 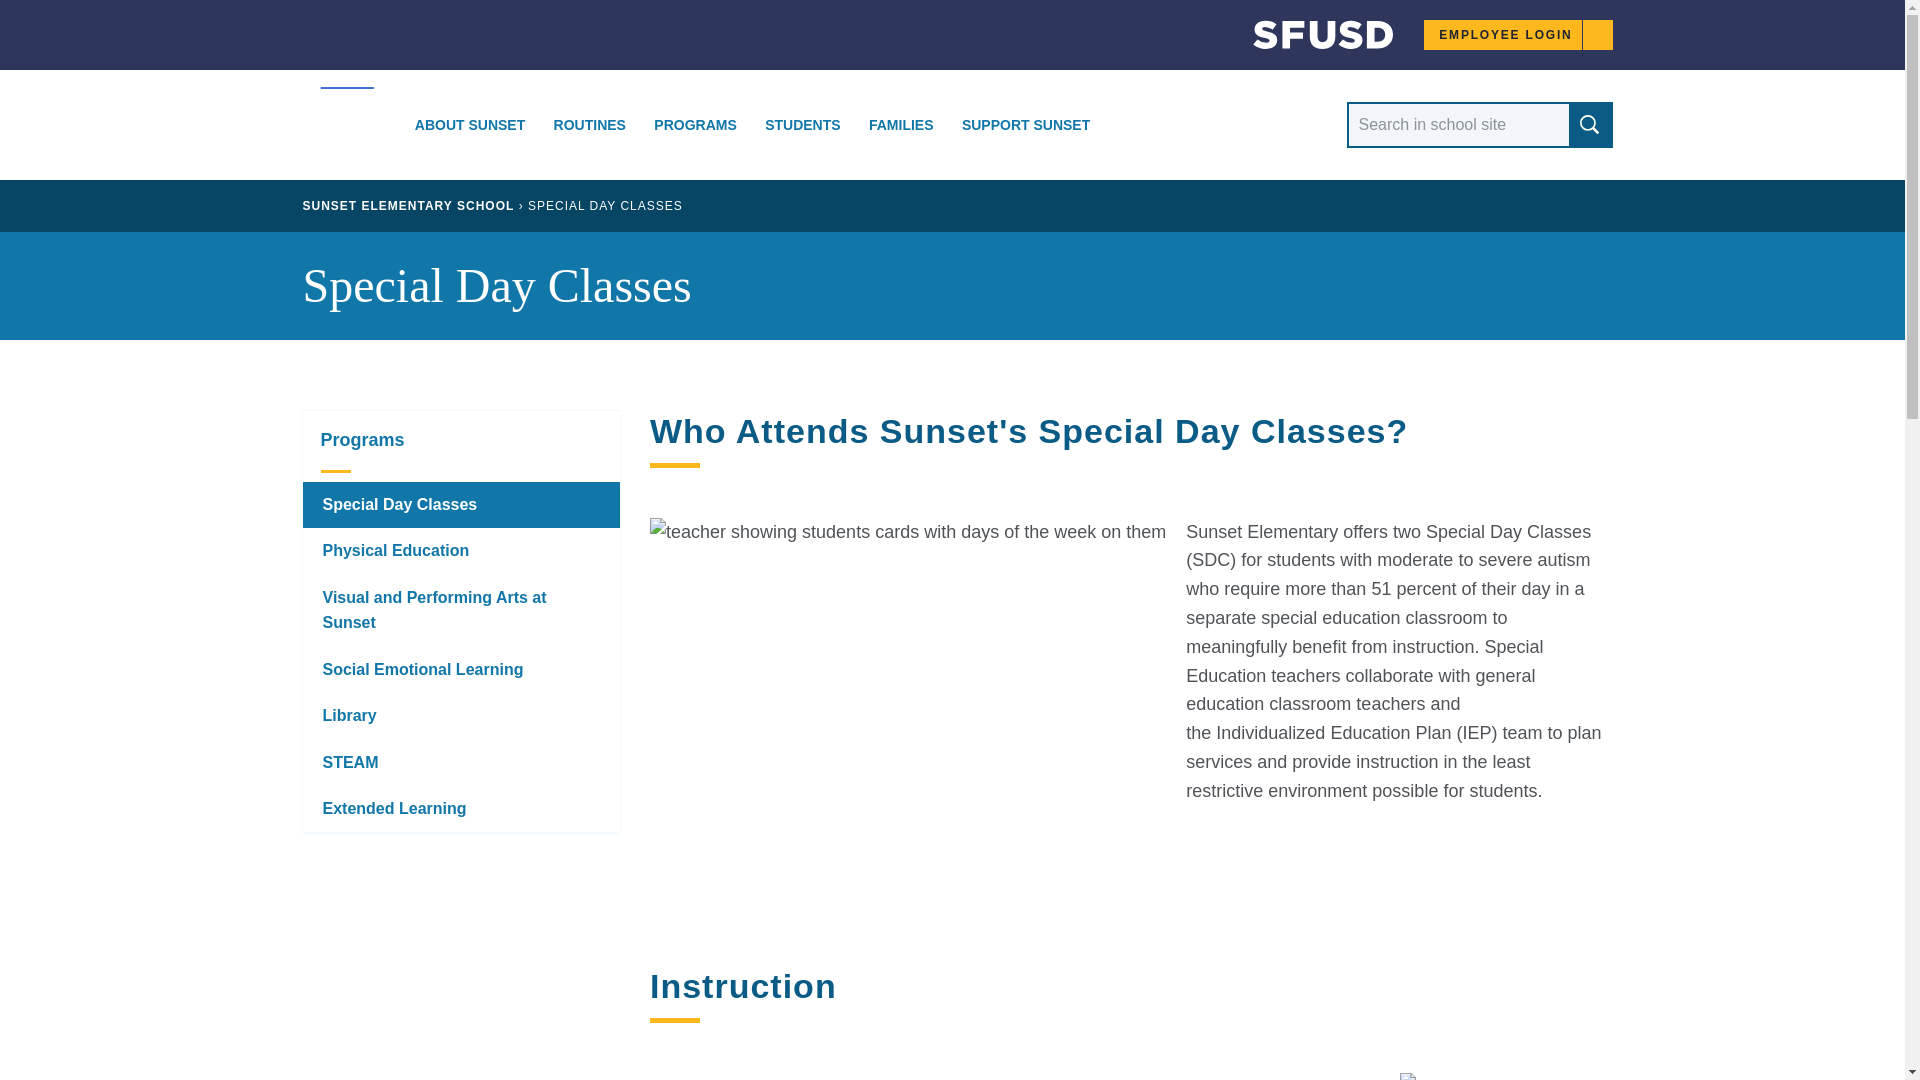 I want to click on EMPLOYEE LOGIN, so click(x=1518, y=34).